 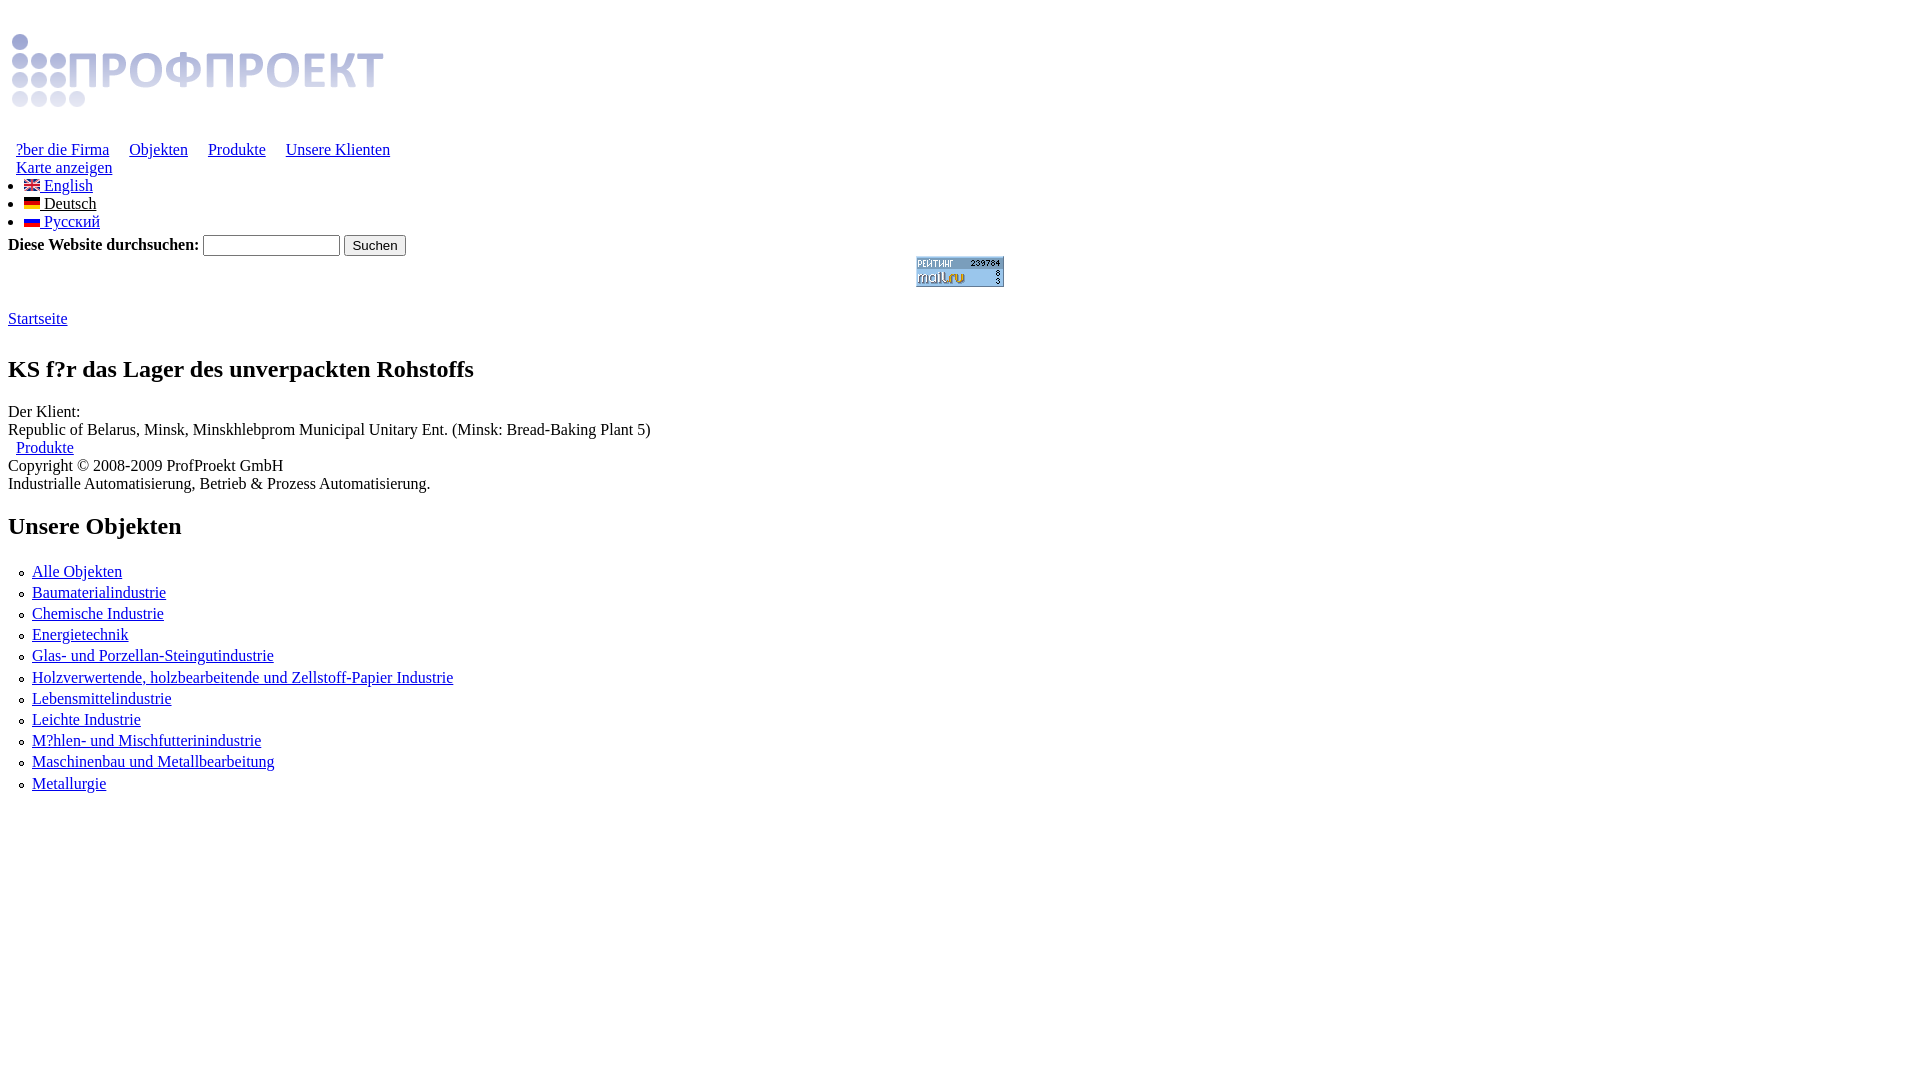 What do you see at coordinates (237, 150) in the screenshot?
I see `Produkte` at bounding box center [237, 150].